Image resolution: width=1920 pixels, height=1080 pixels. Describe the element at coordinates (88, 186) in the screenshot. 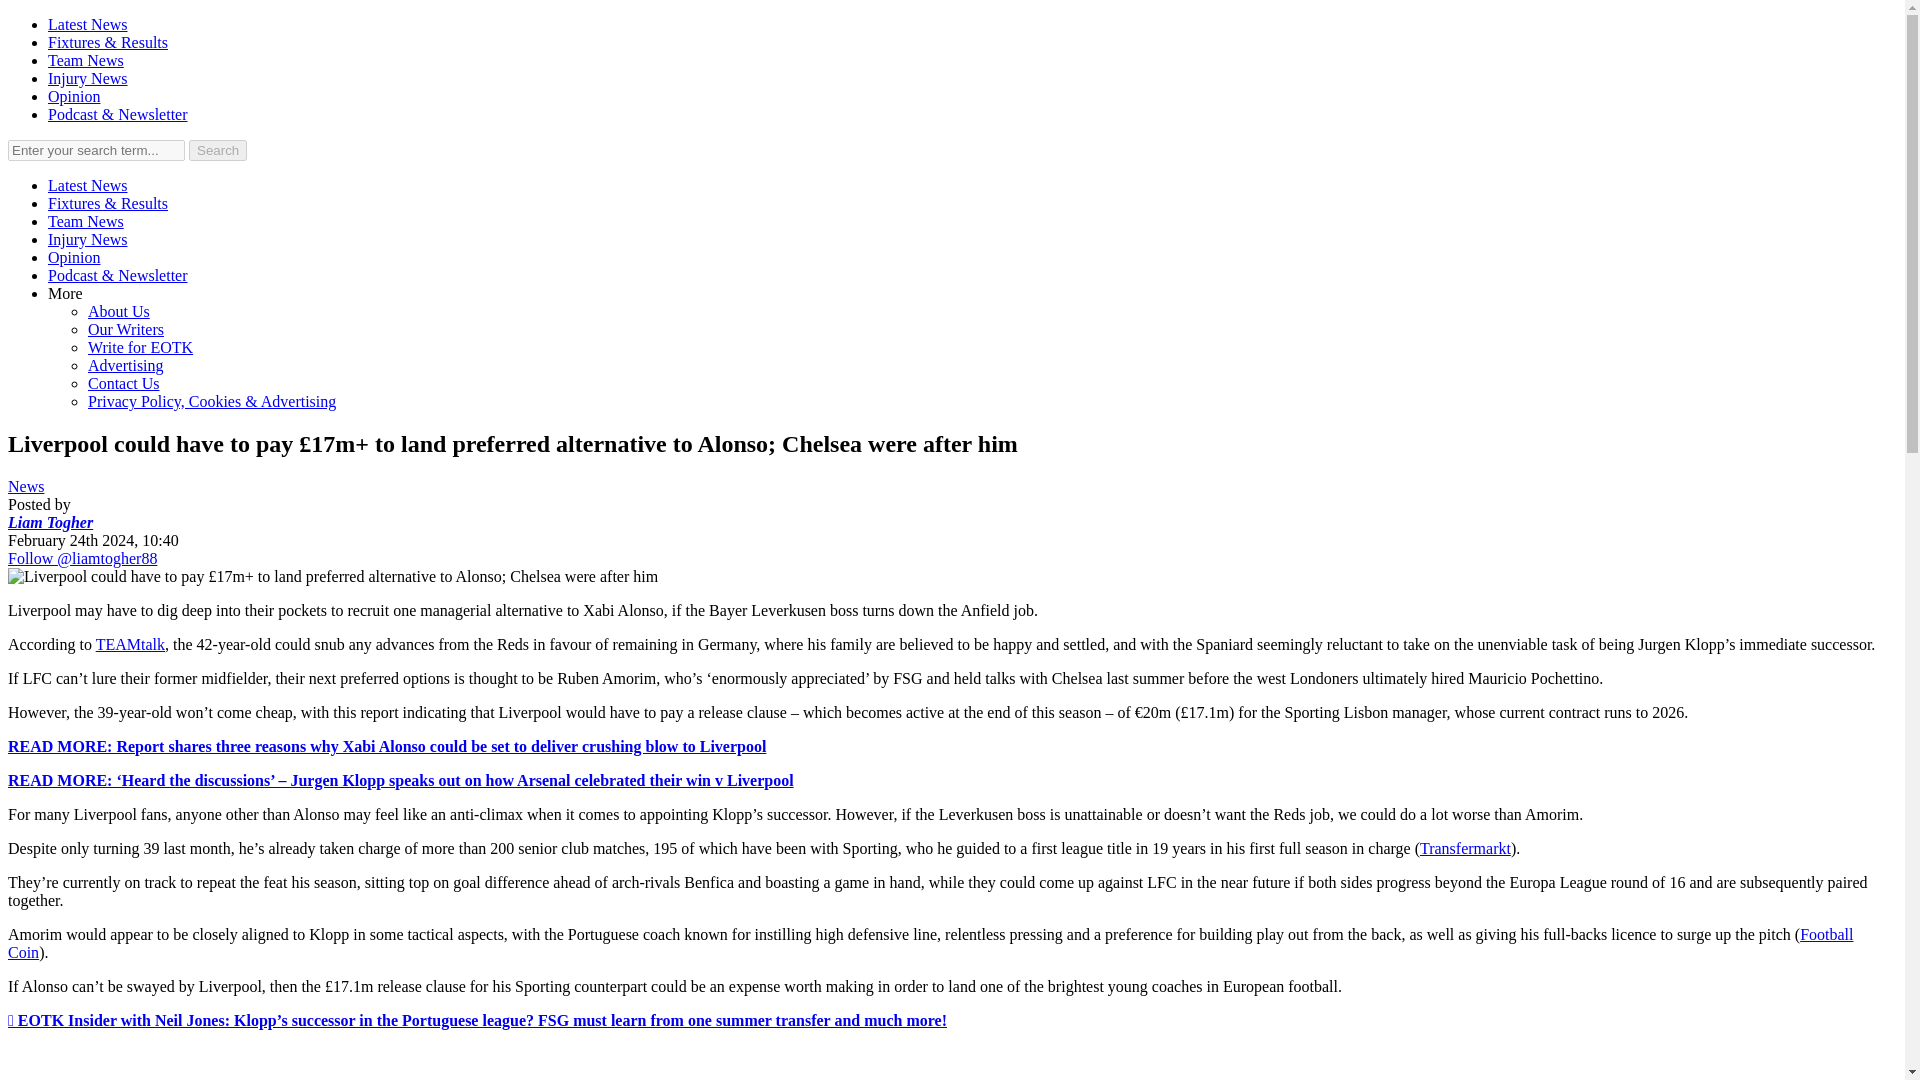

I see `Latest News` at that location.